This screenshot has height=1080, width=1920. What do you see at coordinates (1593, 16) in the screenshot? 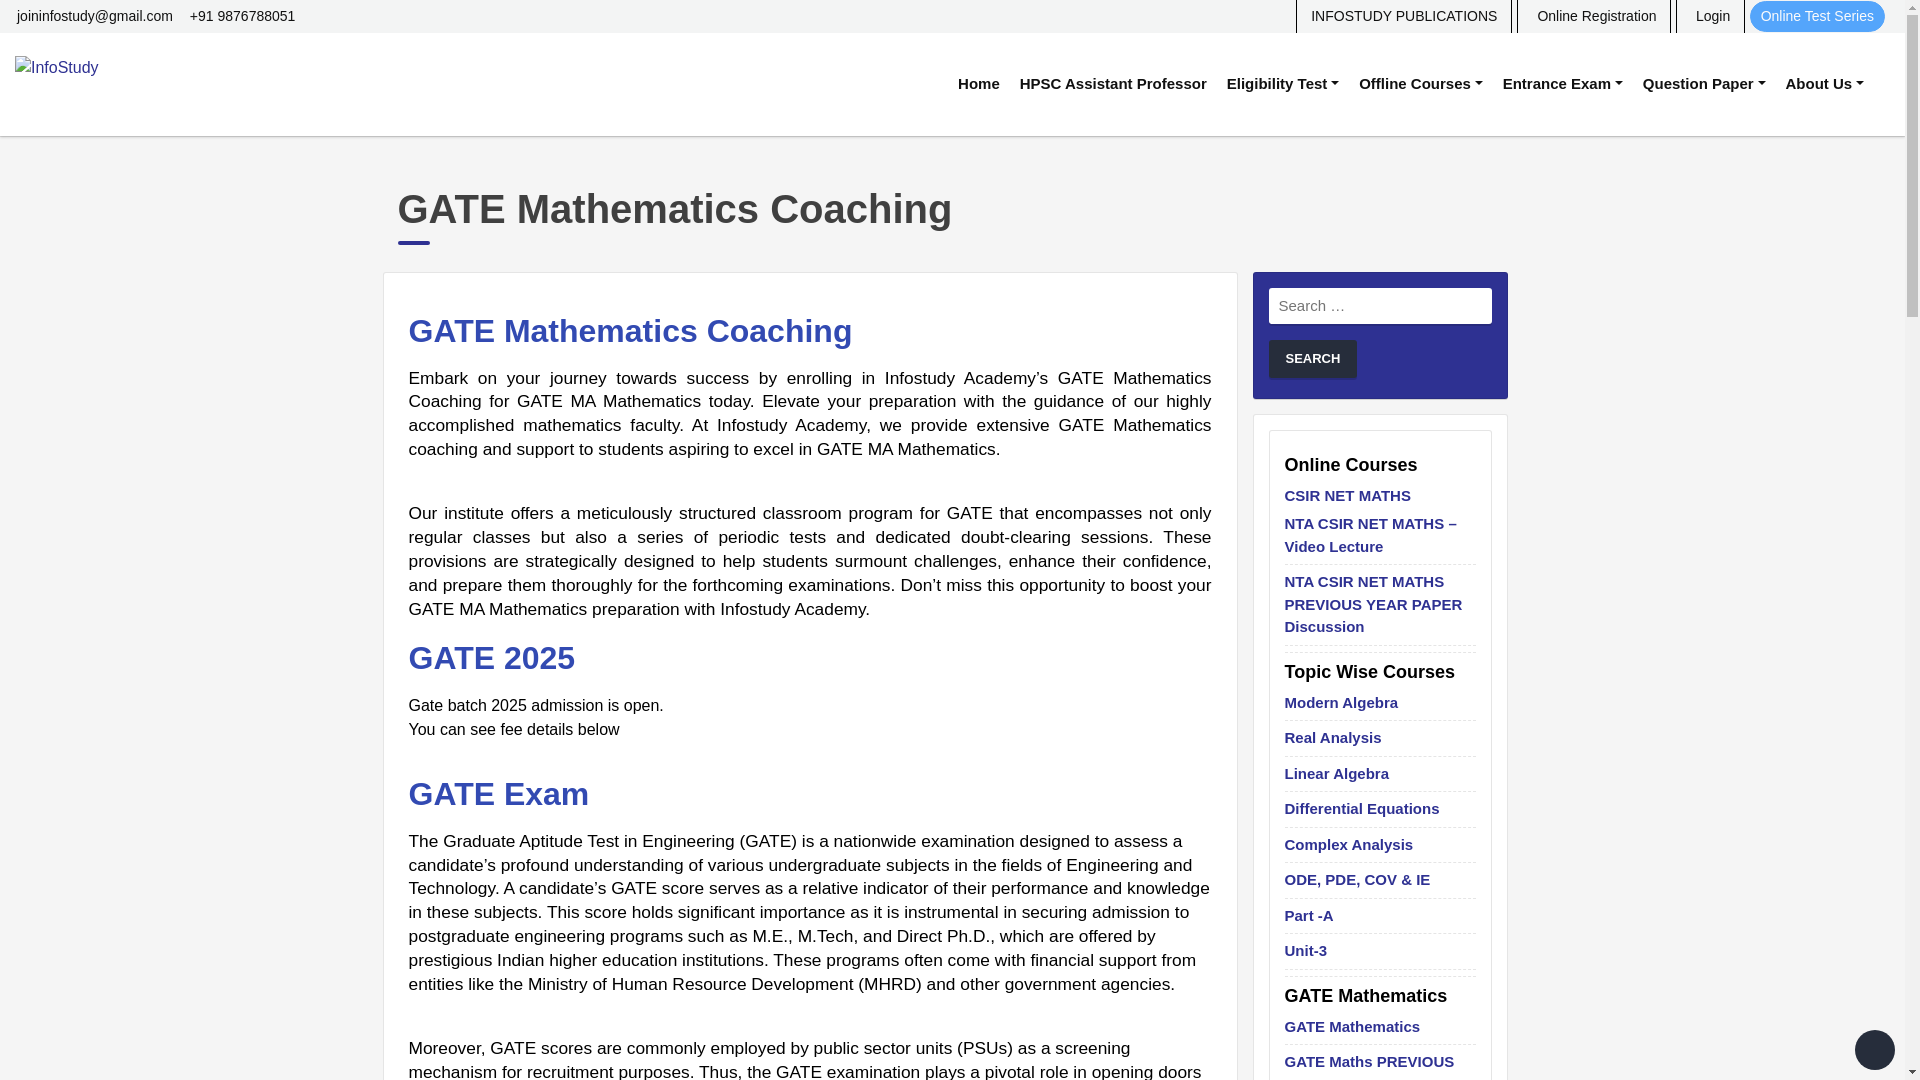
I see `Online Registration` at bounding box center [1593, 16].